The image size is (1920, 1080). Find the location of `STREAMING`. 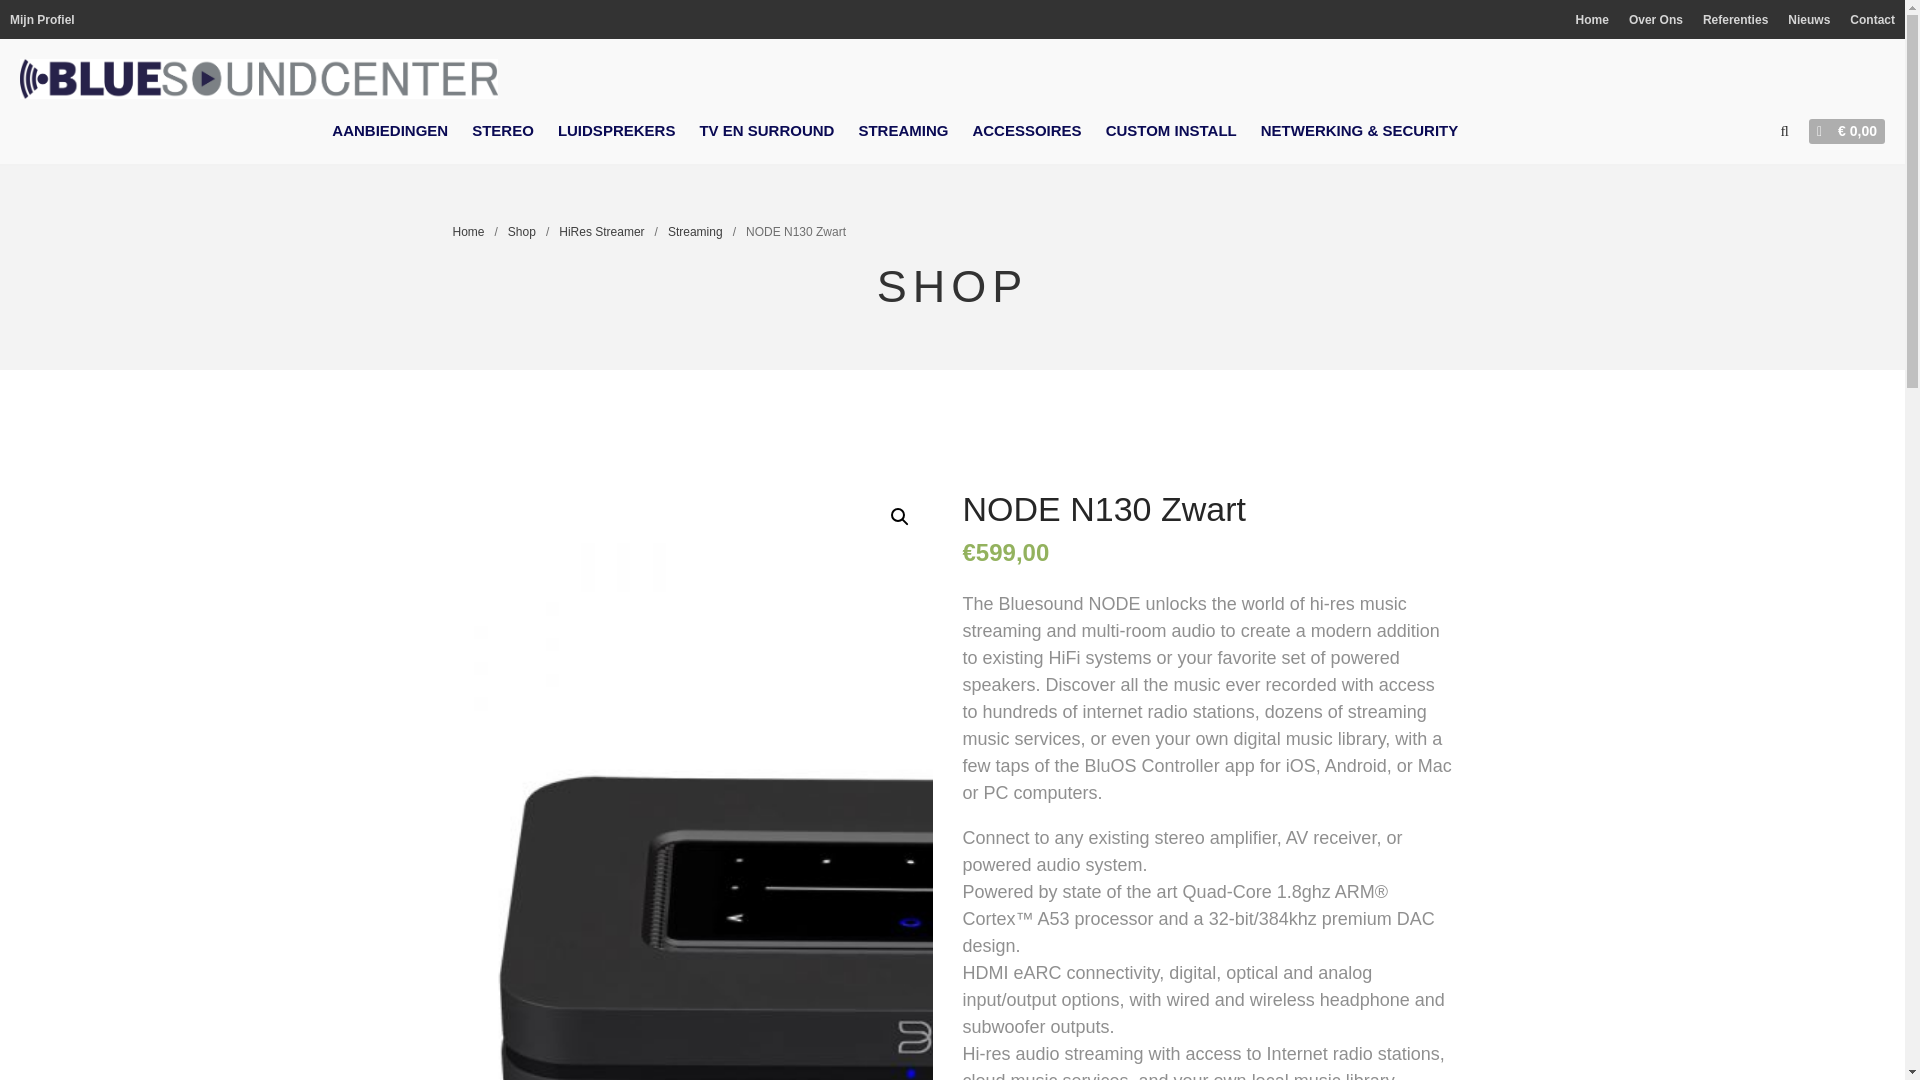

STREAMING is located at coordinates (903, 130).